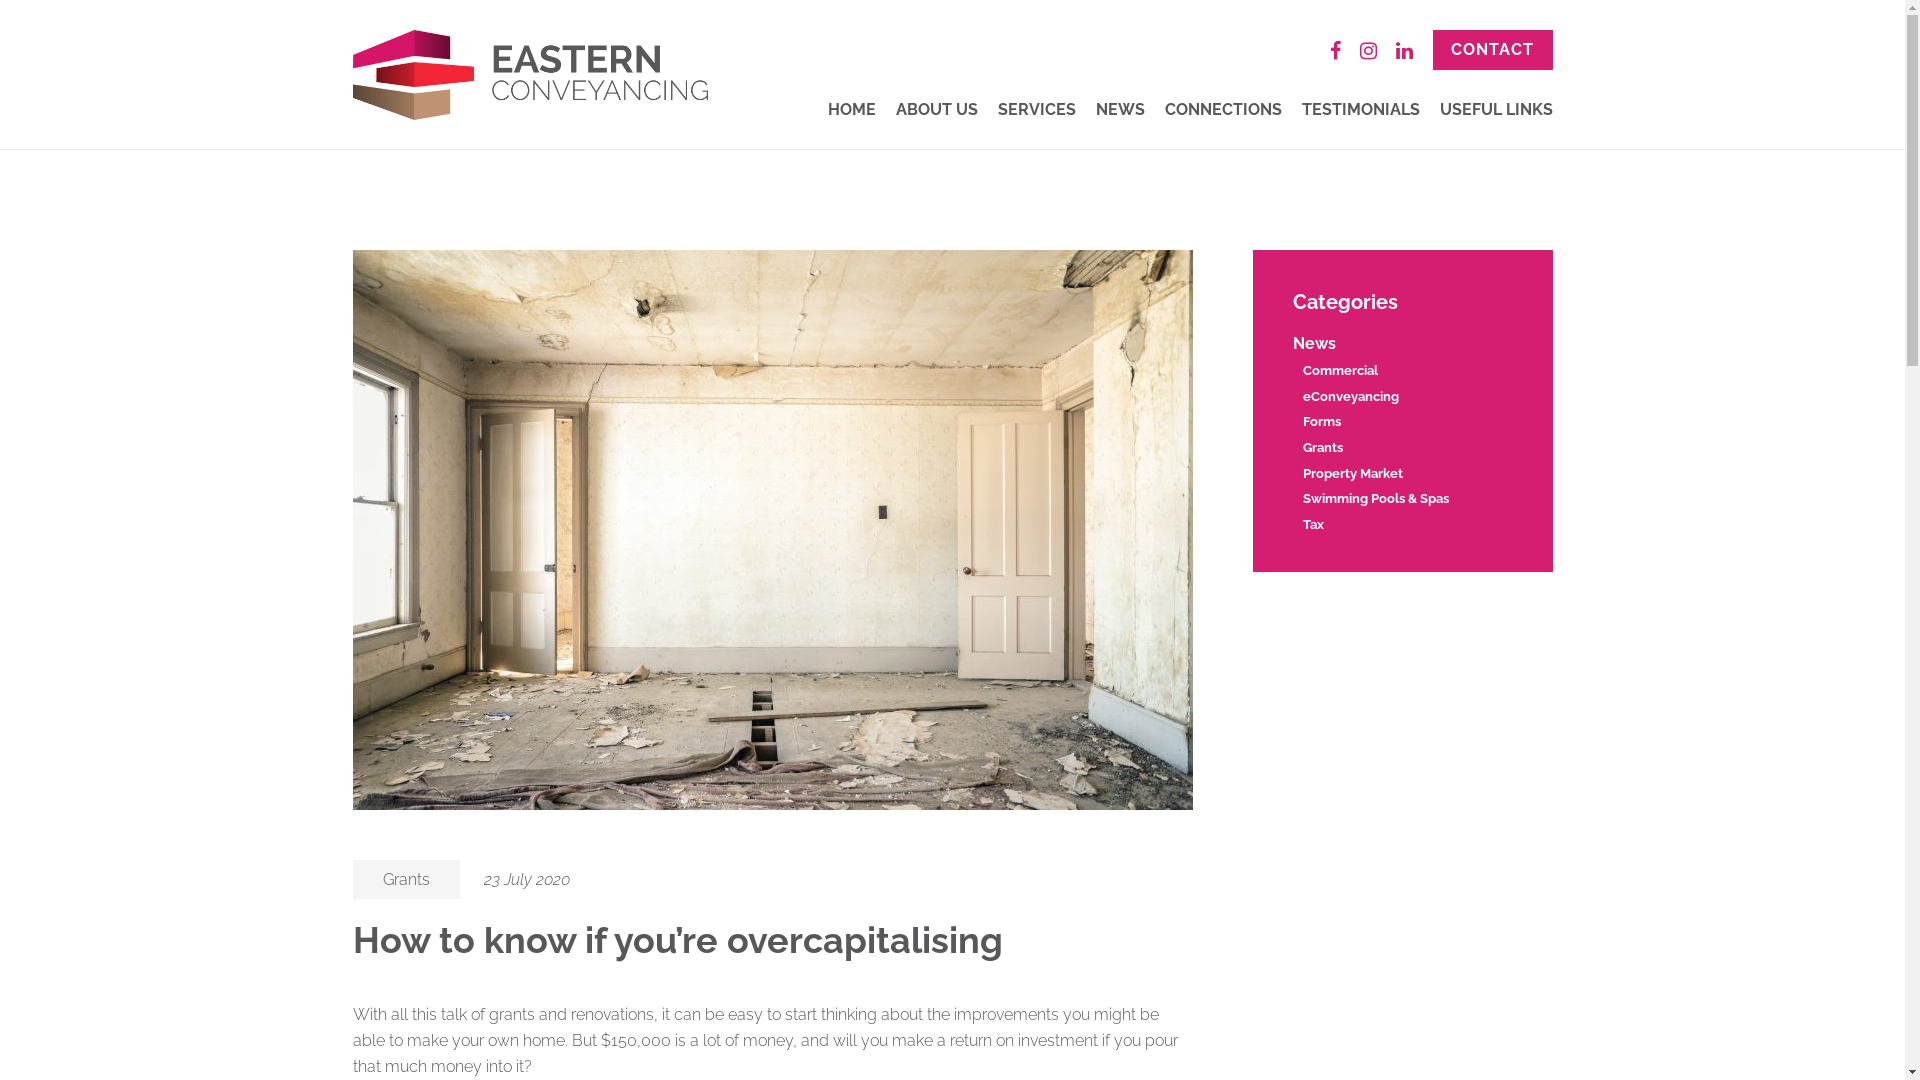 The width and height of the screenshot is (1920, 1080). What do you see at coordinates (1492, 50) in the screenshot?
I see `CONTACT` at bounding box center [1492, 50].